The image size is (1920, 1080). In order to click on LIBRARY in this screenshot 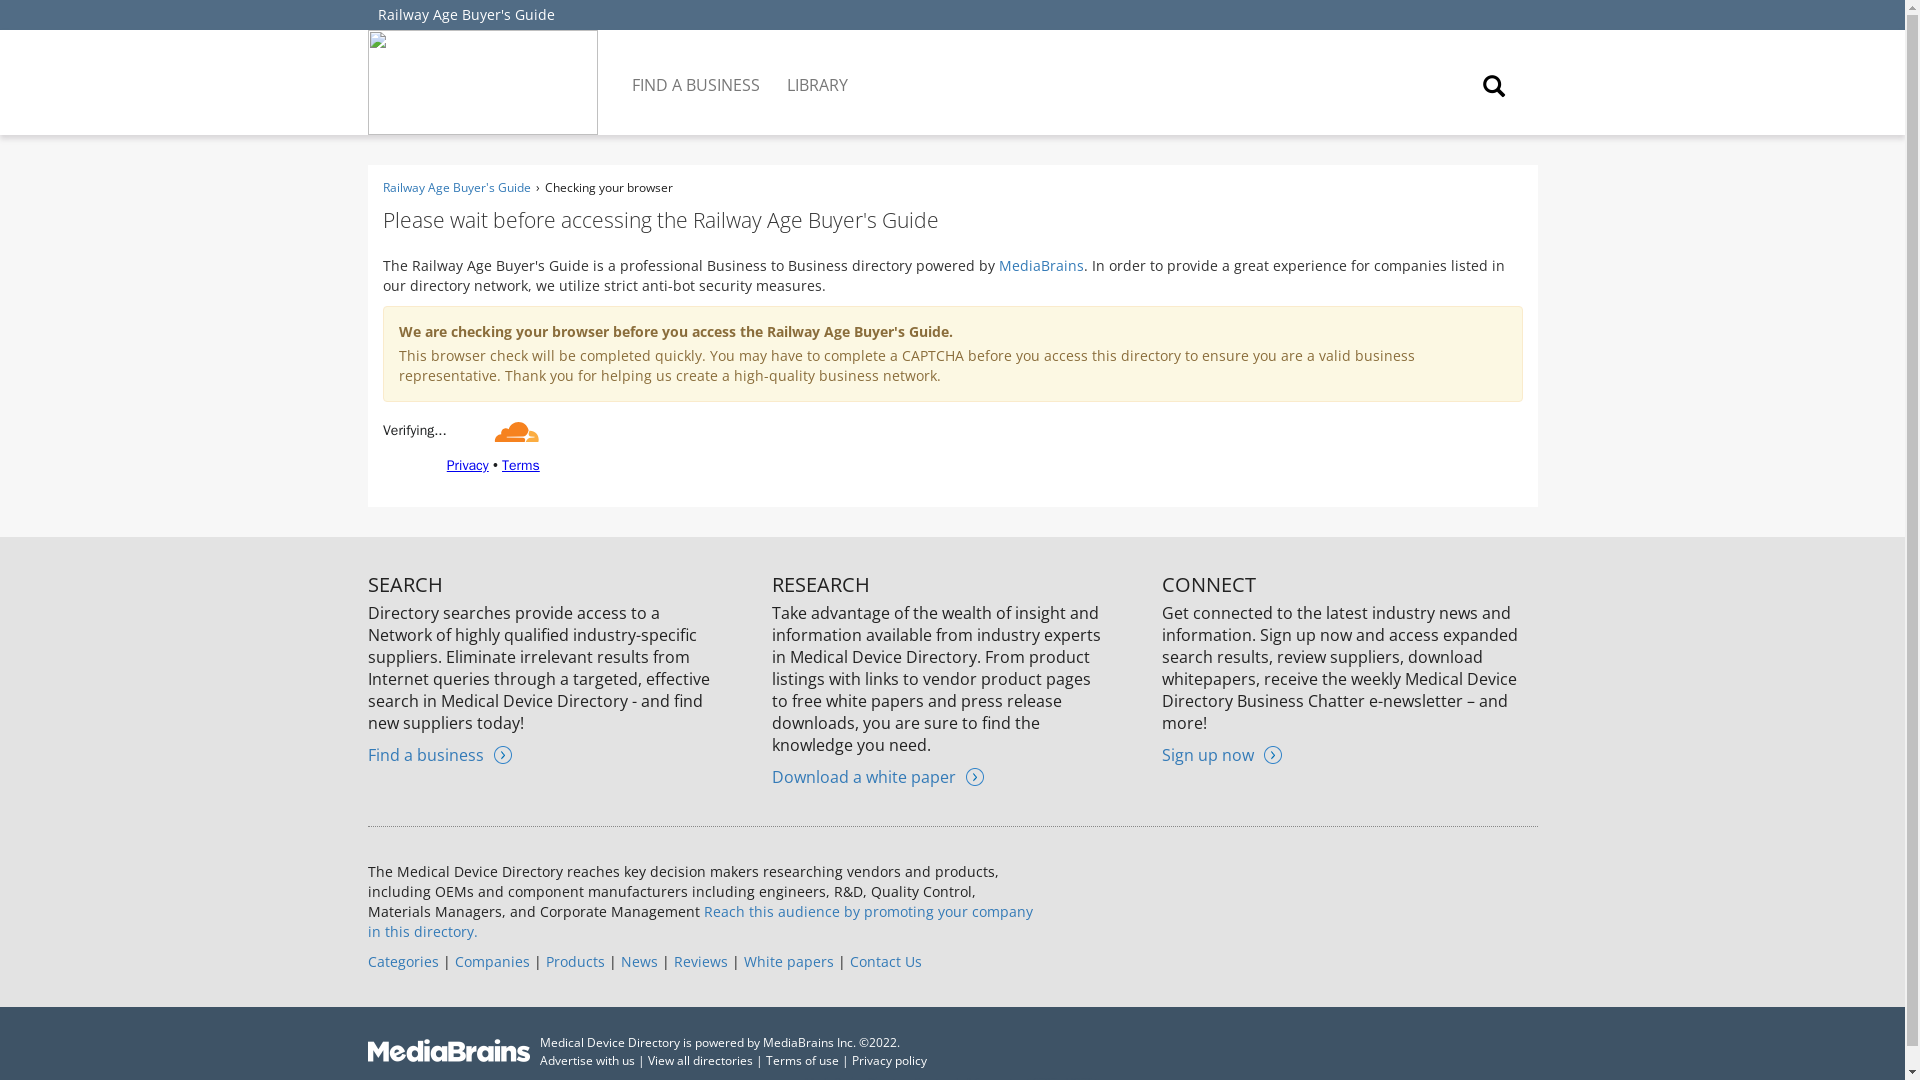, I will do `click(818, 70)`.